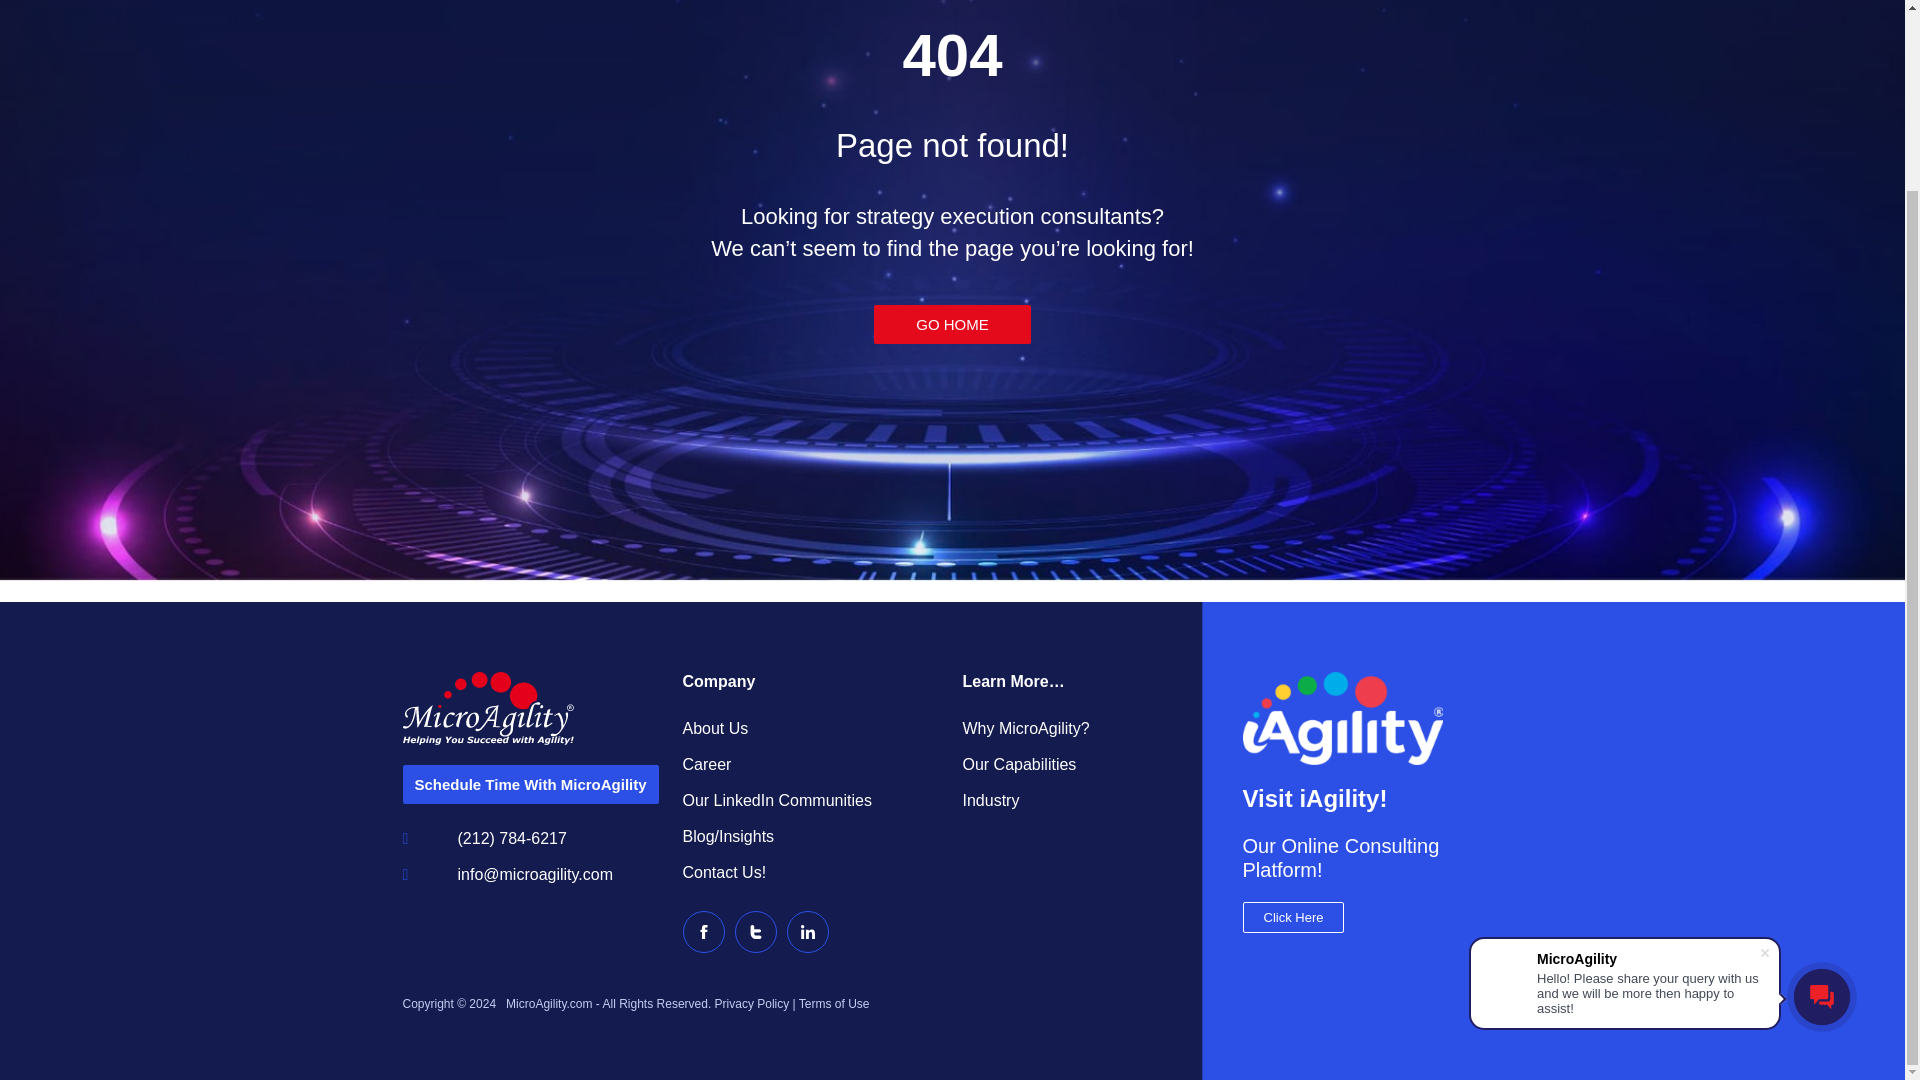 Image resolution: width=1920 pixels, height=1080 pixels. What do you see at coordinates (812, 873) in the screenshot?
I see `Contact Us!` at bounding box center [812, 873].